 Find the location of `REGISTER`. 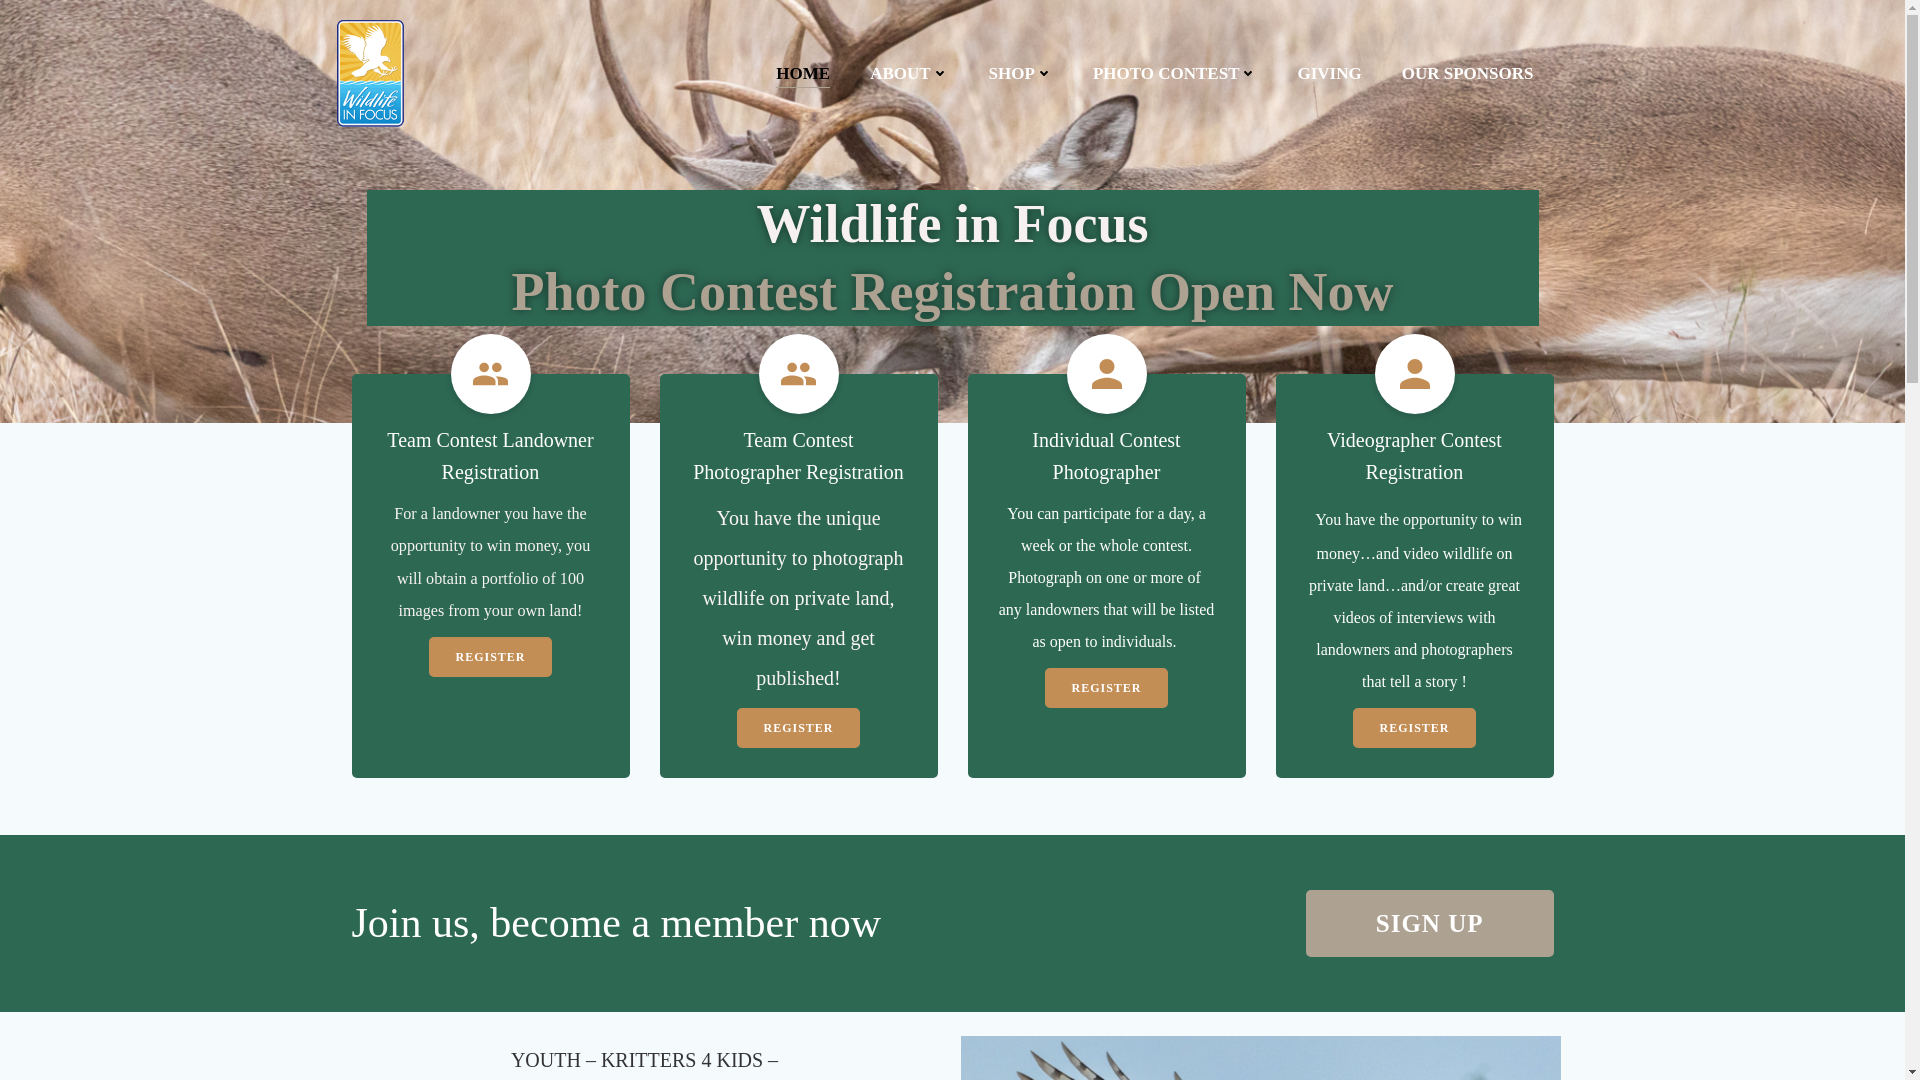

REGISTER is located at coordinates (490, 657).